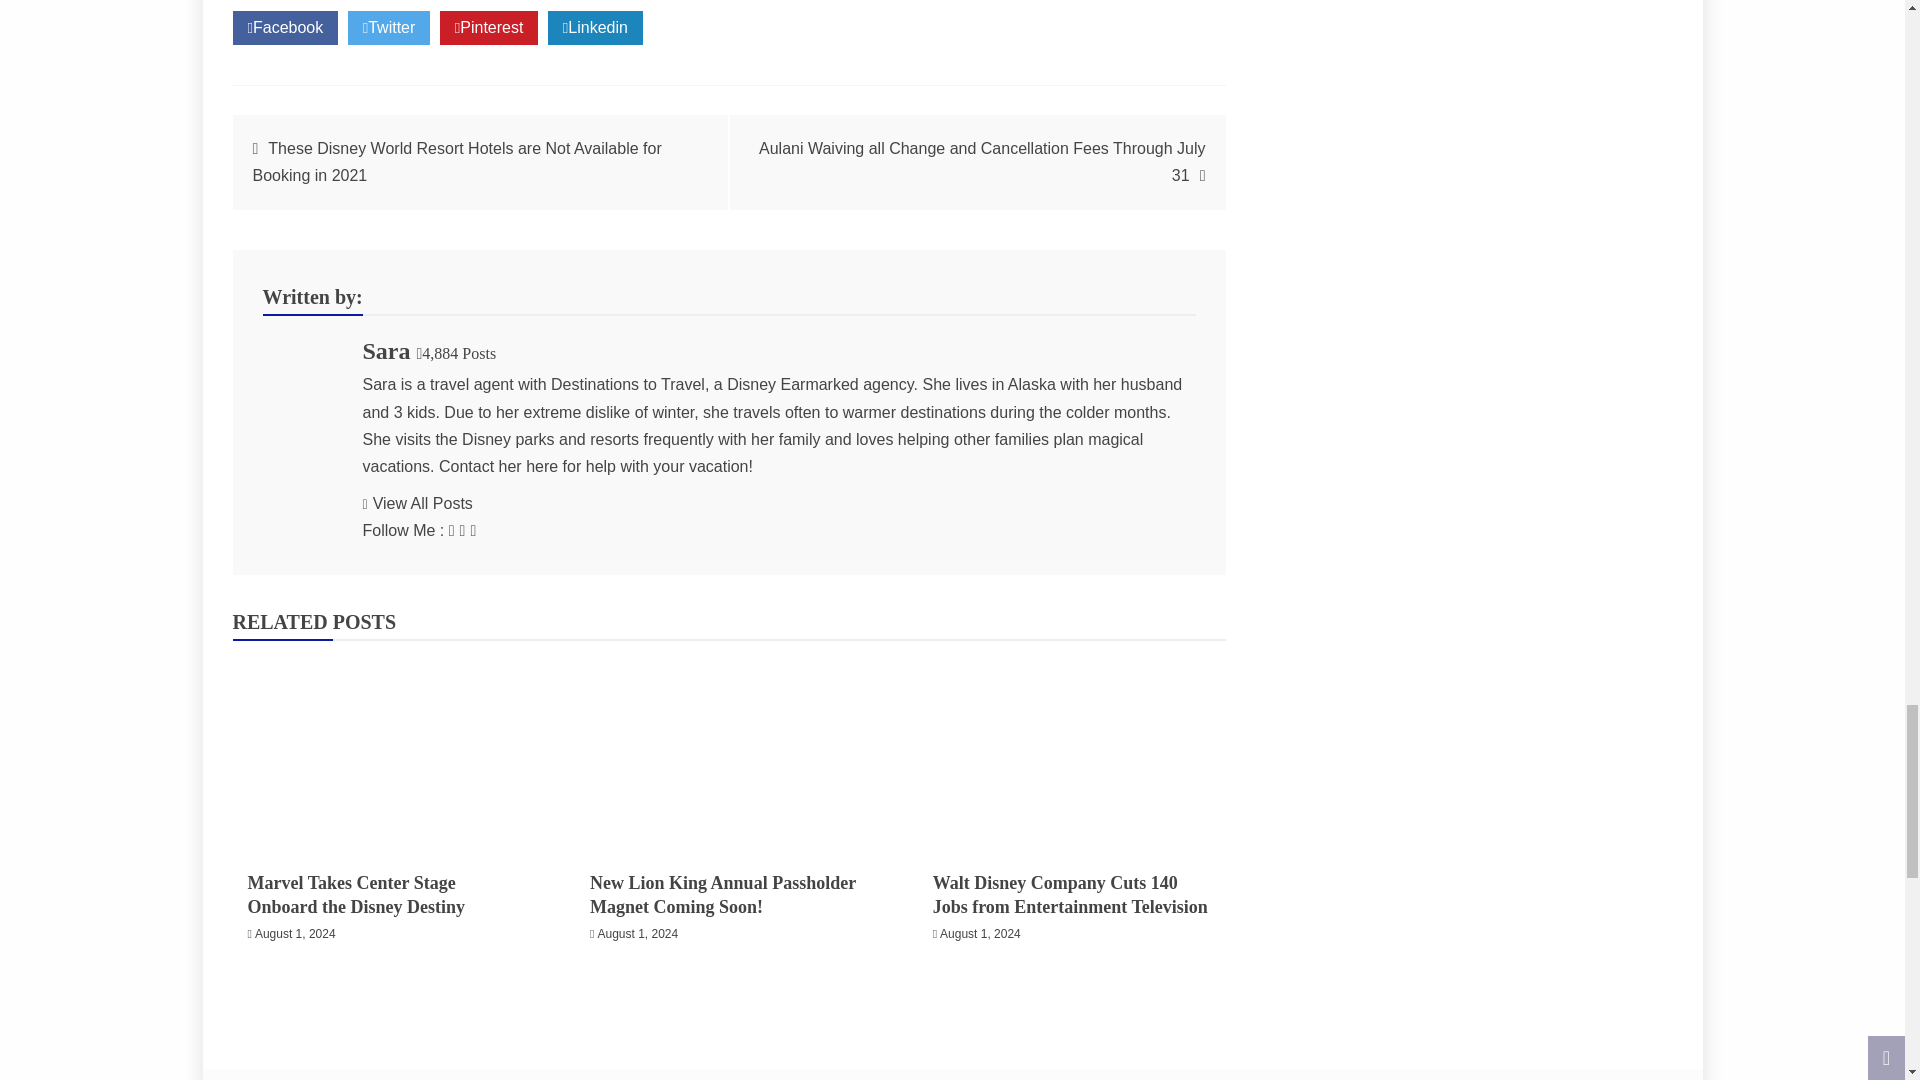 The image size is (1920, 1080). Describe the element at coordinates (386, 350) in the screenshot. I see `Posts by Sara` at that location.